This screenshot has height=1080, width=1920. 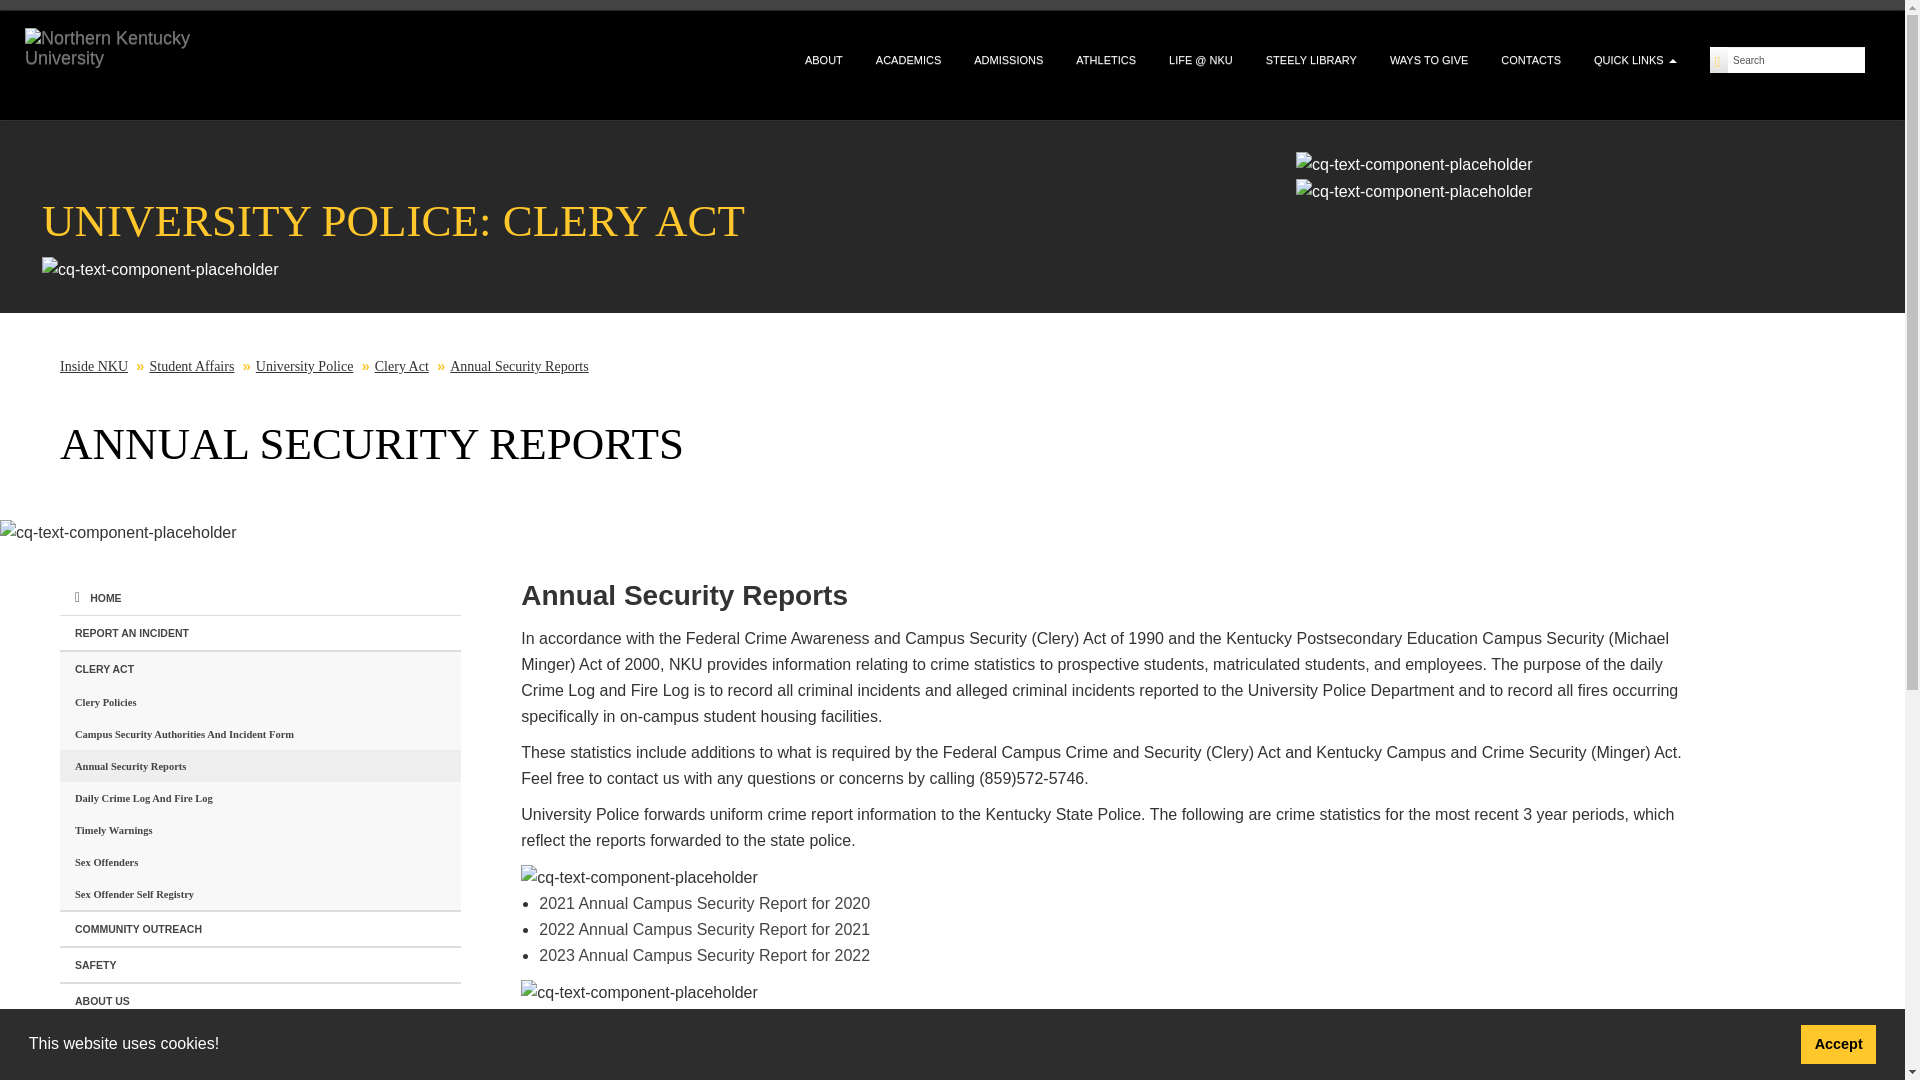 What do you see at coordinates (260, 734) in the screenshot?
I see `Campus Security Authorities and Incident Form` at bounding box center [260, 734].